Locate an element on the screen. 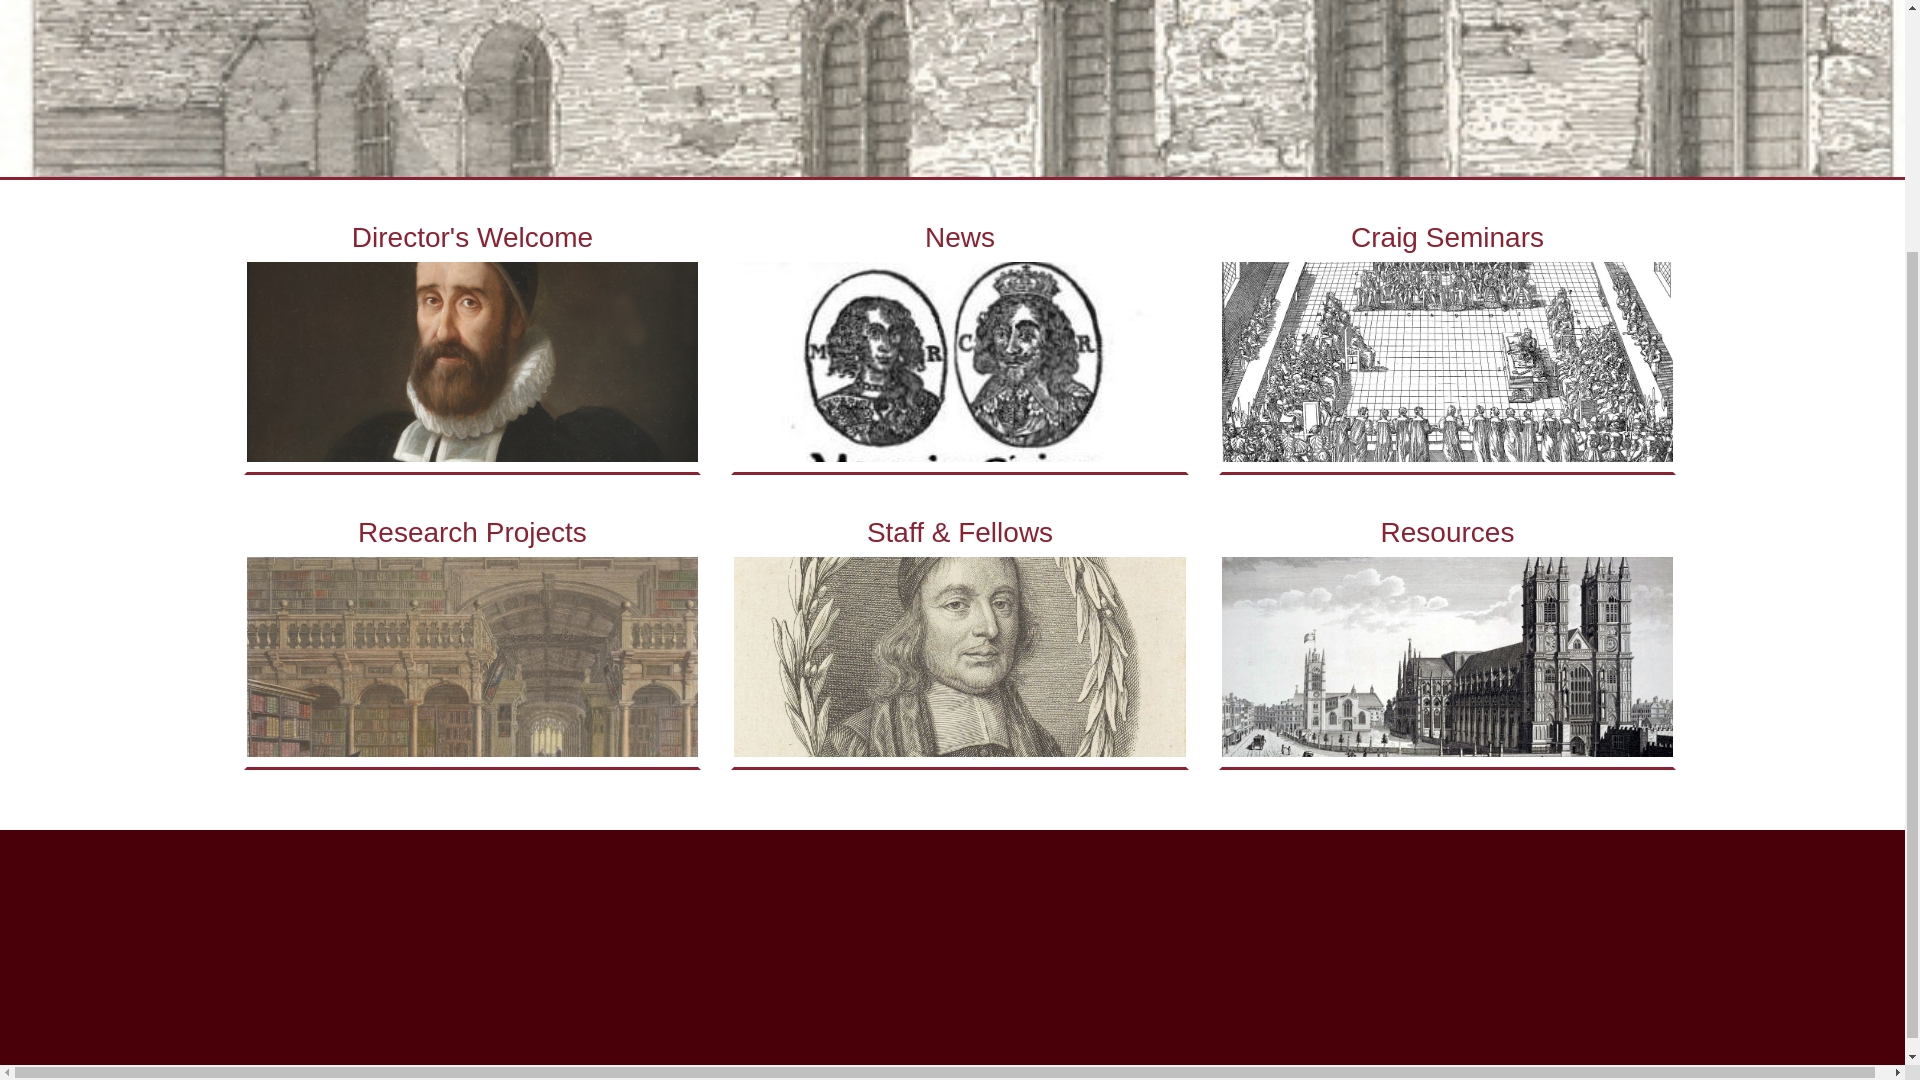 The width and height of the screenshot is (1920, 1080). Director's Welcome is located at coordinates (472, 342).